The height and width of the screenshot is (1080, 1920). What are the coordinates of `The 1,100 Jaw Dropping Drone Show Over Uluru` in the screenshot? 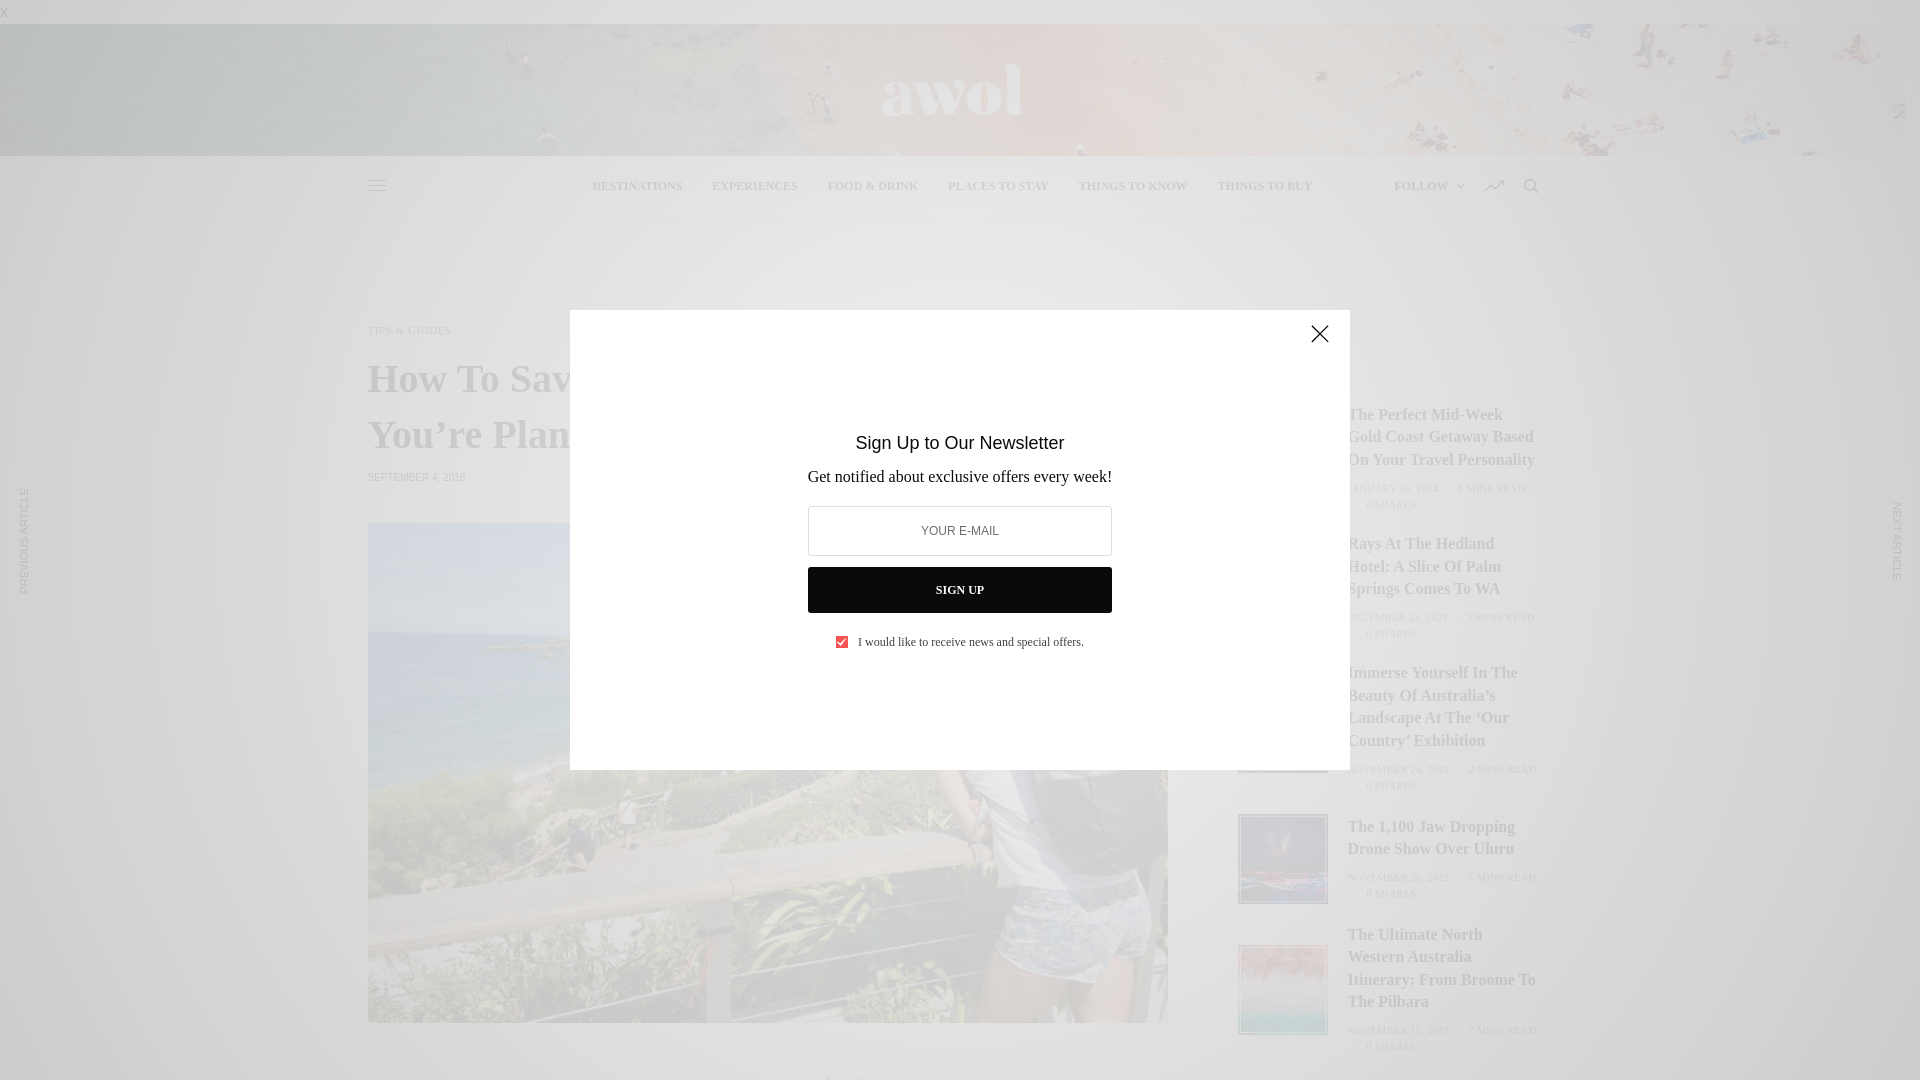 It's located at (1442, 838).